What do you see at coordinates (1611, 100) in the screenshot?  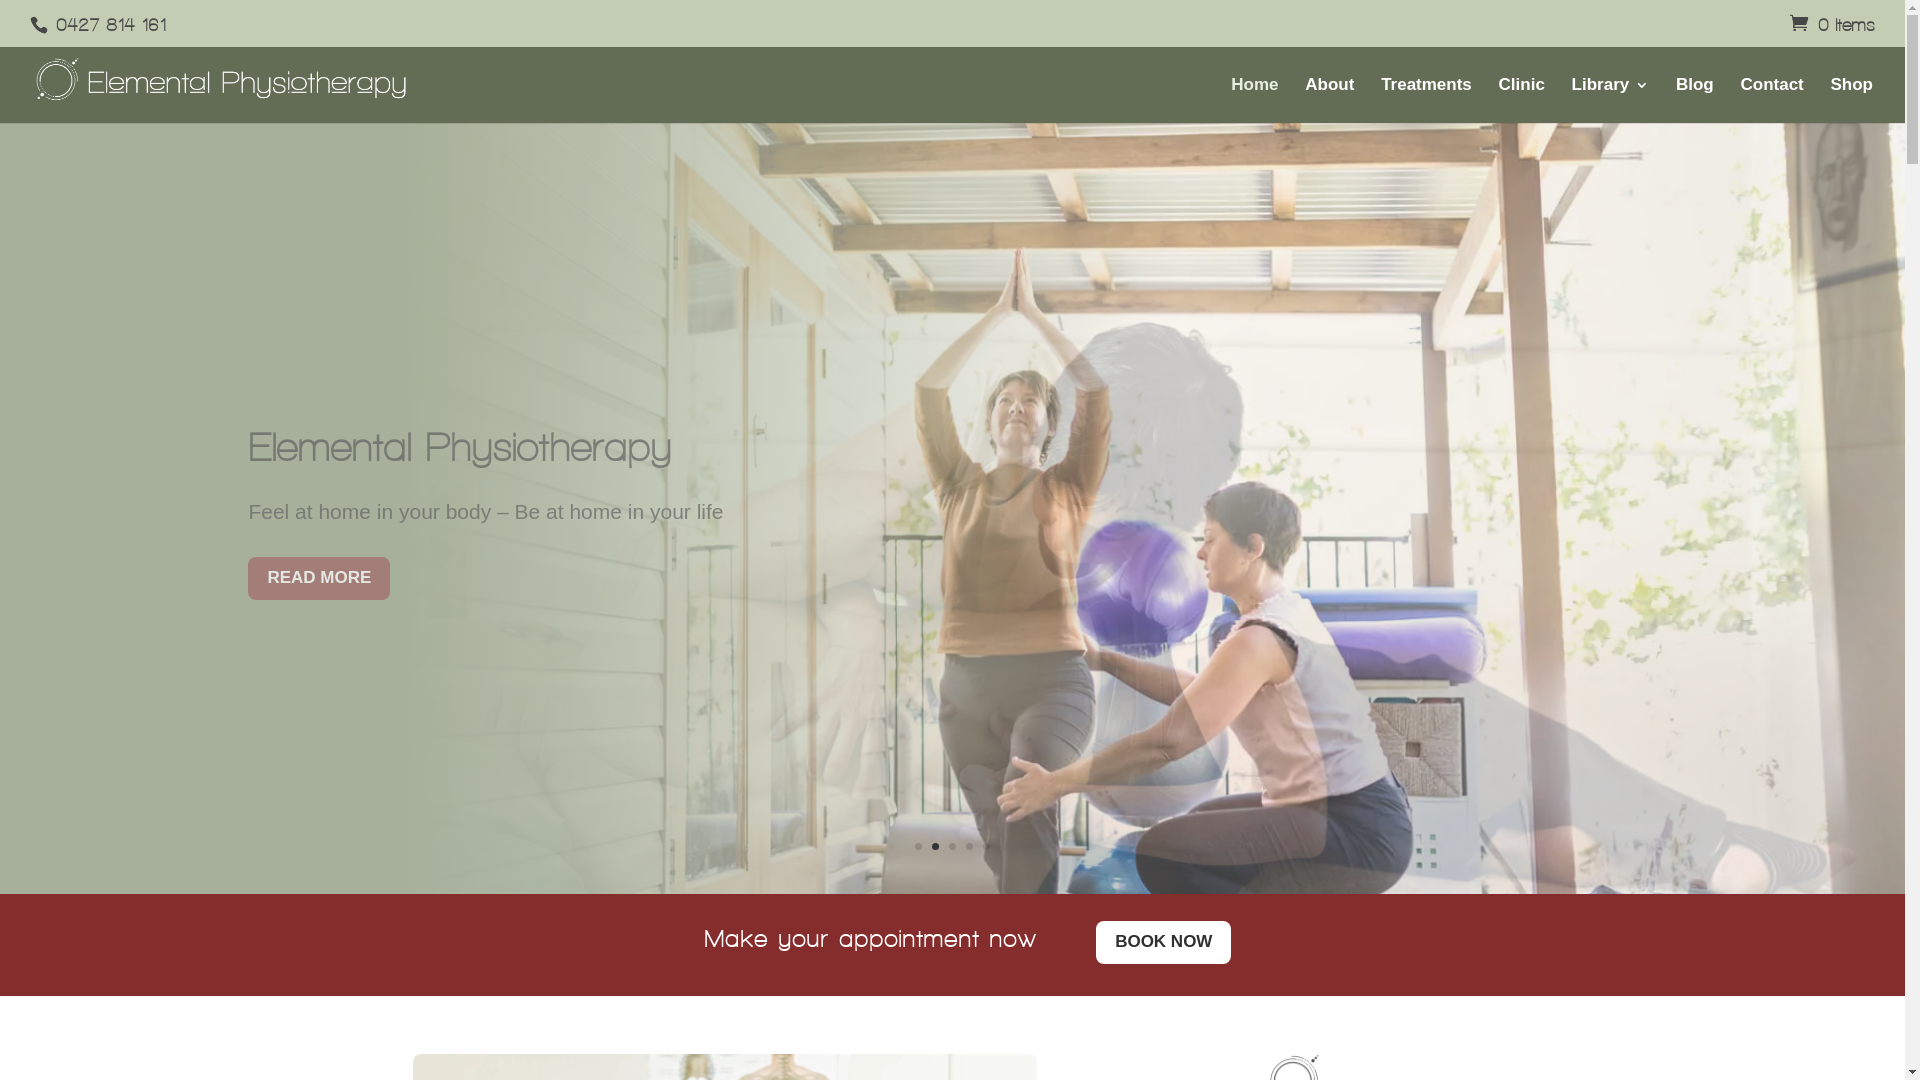 I see `Library` at bounding box center [1611, 100].